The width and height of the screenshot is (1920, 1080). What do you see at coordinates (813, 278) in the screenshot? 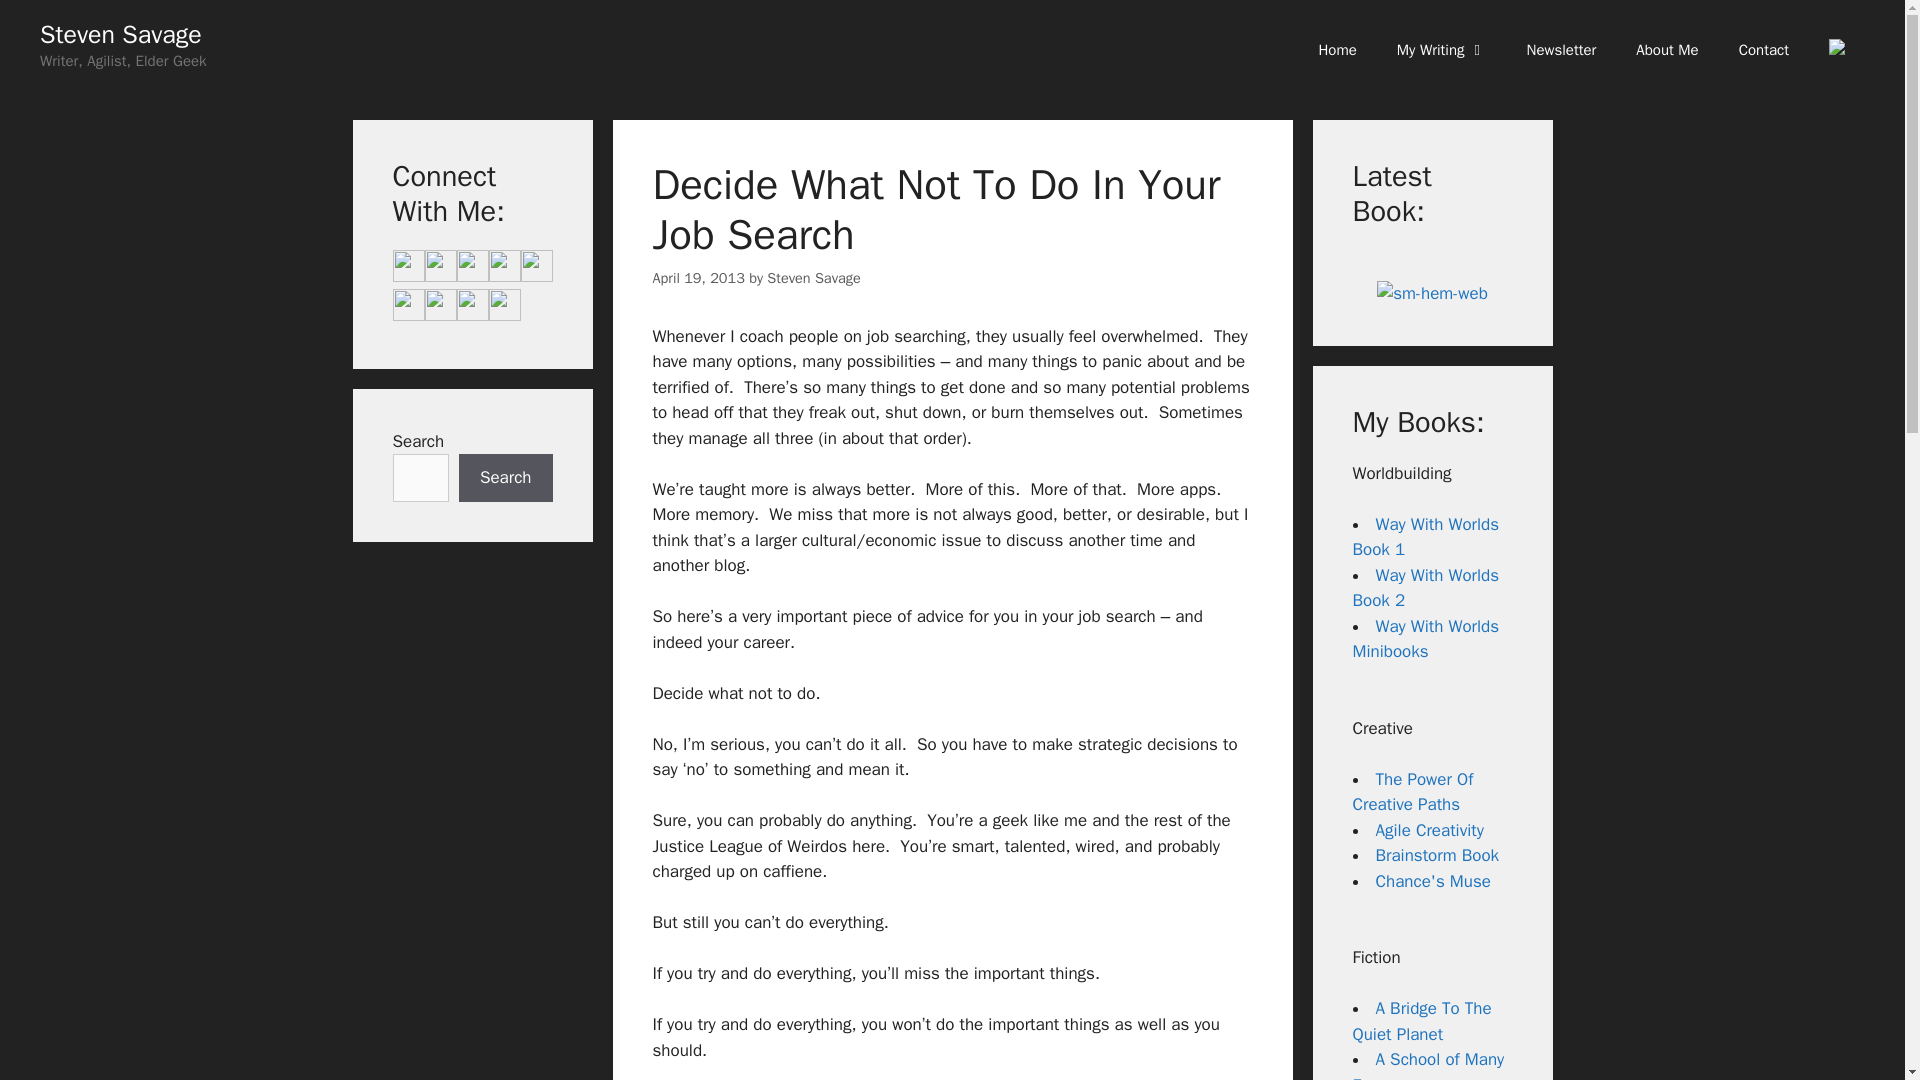
I see `View all posts by Steven Savage` at bounding box center [813, 278].